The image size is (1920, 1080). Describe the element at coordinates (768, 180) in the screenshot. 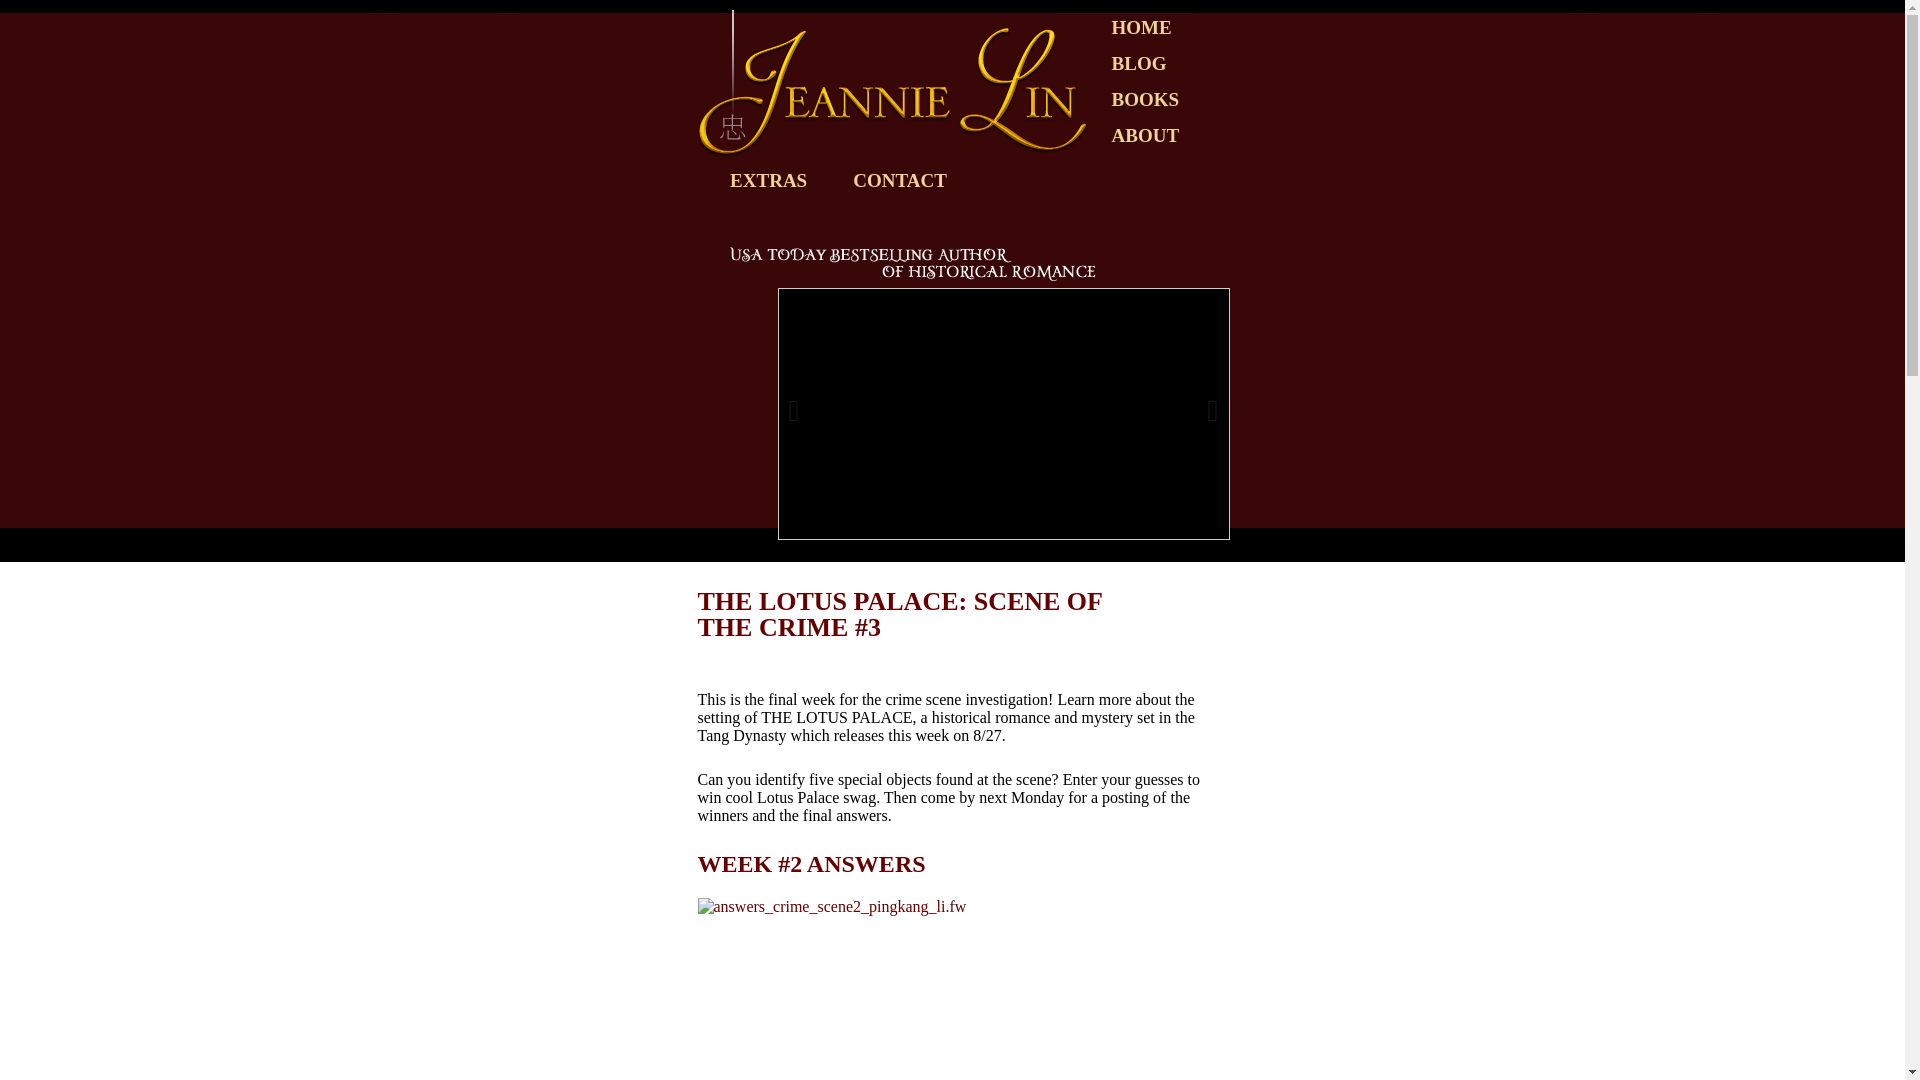

I see `EXTRAS` at that location.